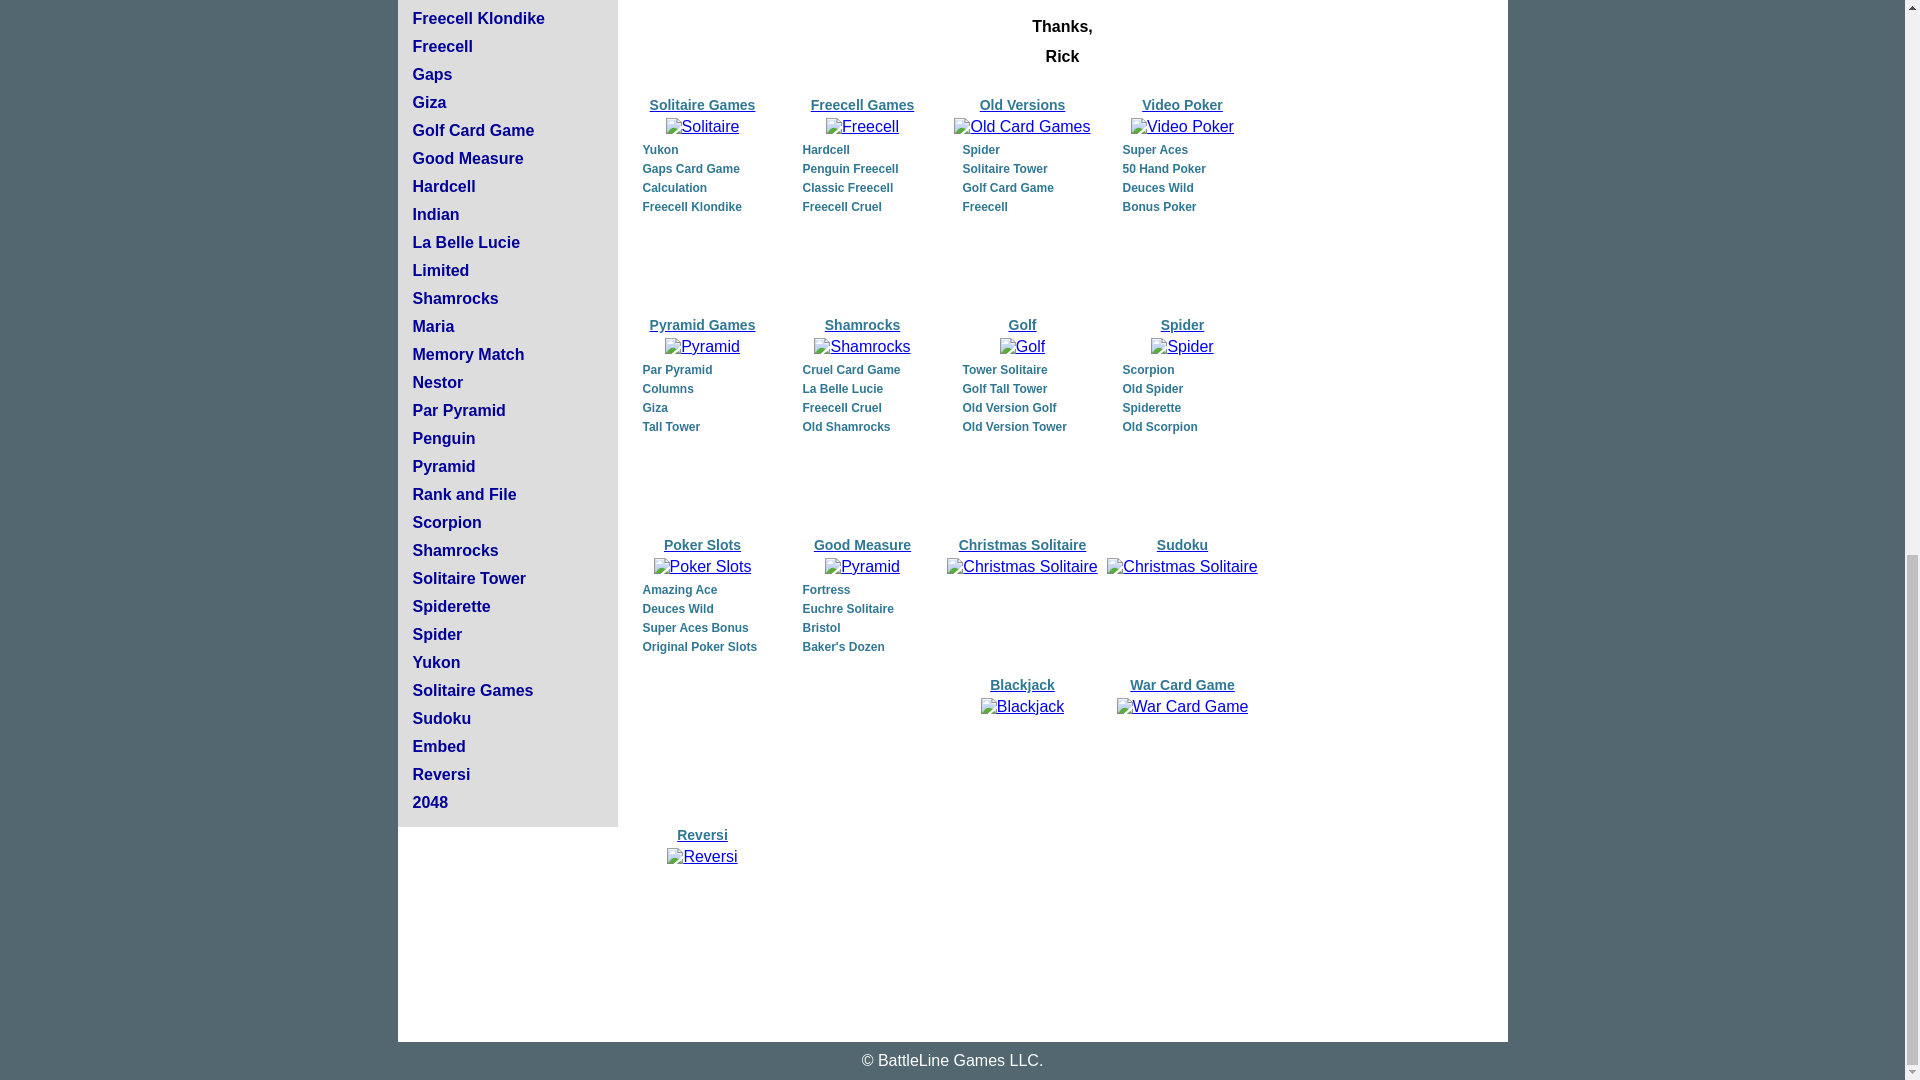 The image size is (1920, 1080). I want to click on Shamrocks, so click(454, 298).